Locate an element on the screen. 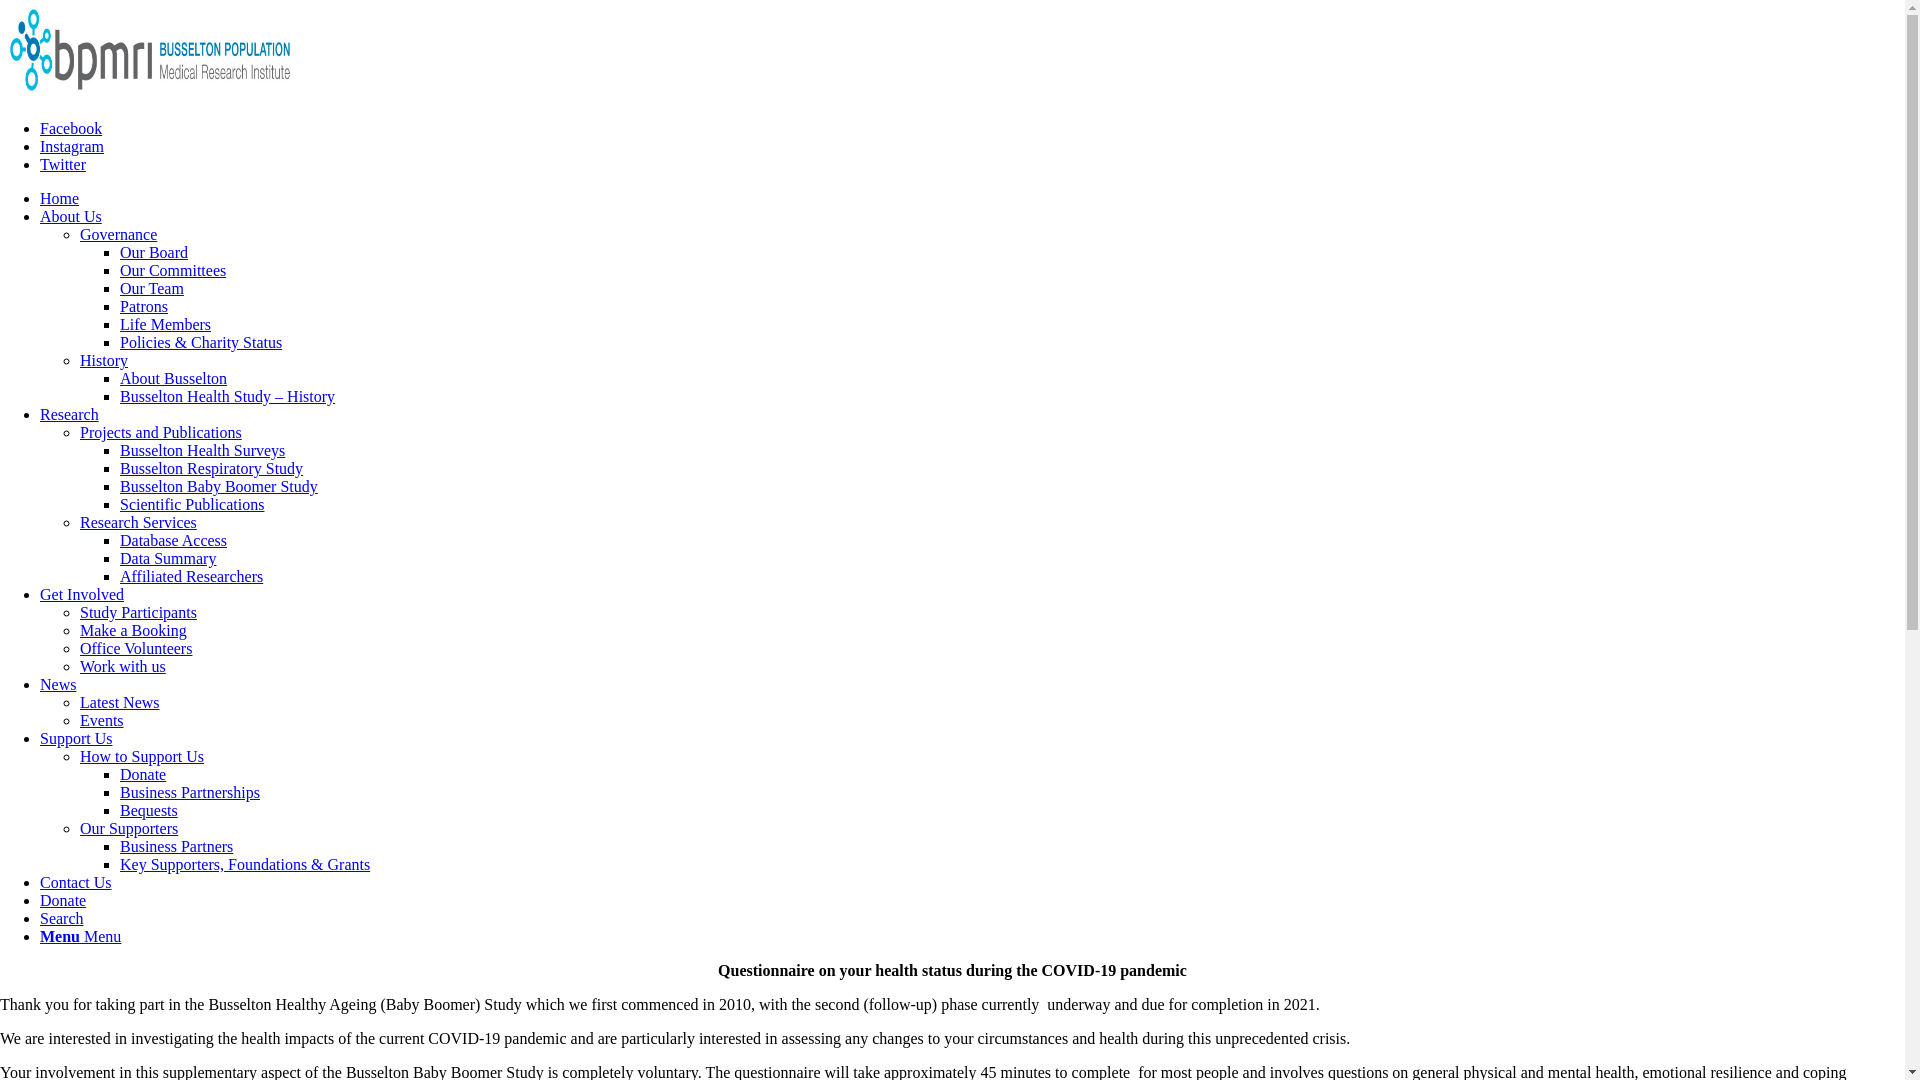  Search is located at coordinates (62, 918).